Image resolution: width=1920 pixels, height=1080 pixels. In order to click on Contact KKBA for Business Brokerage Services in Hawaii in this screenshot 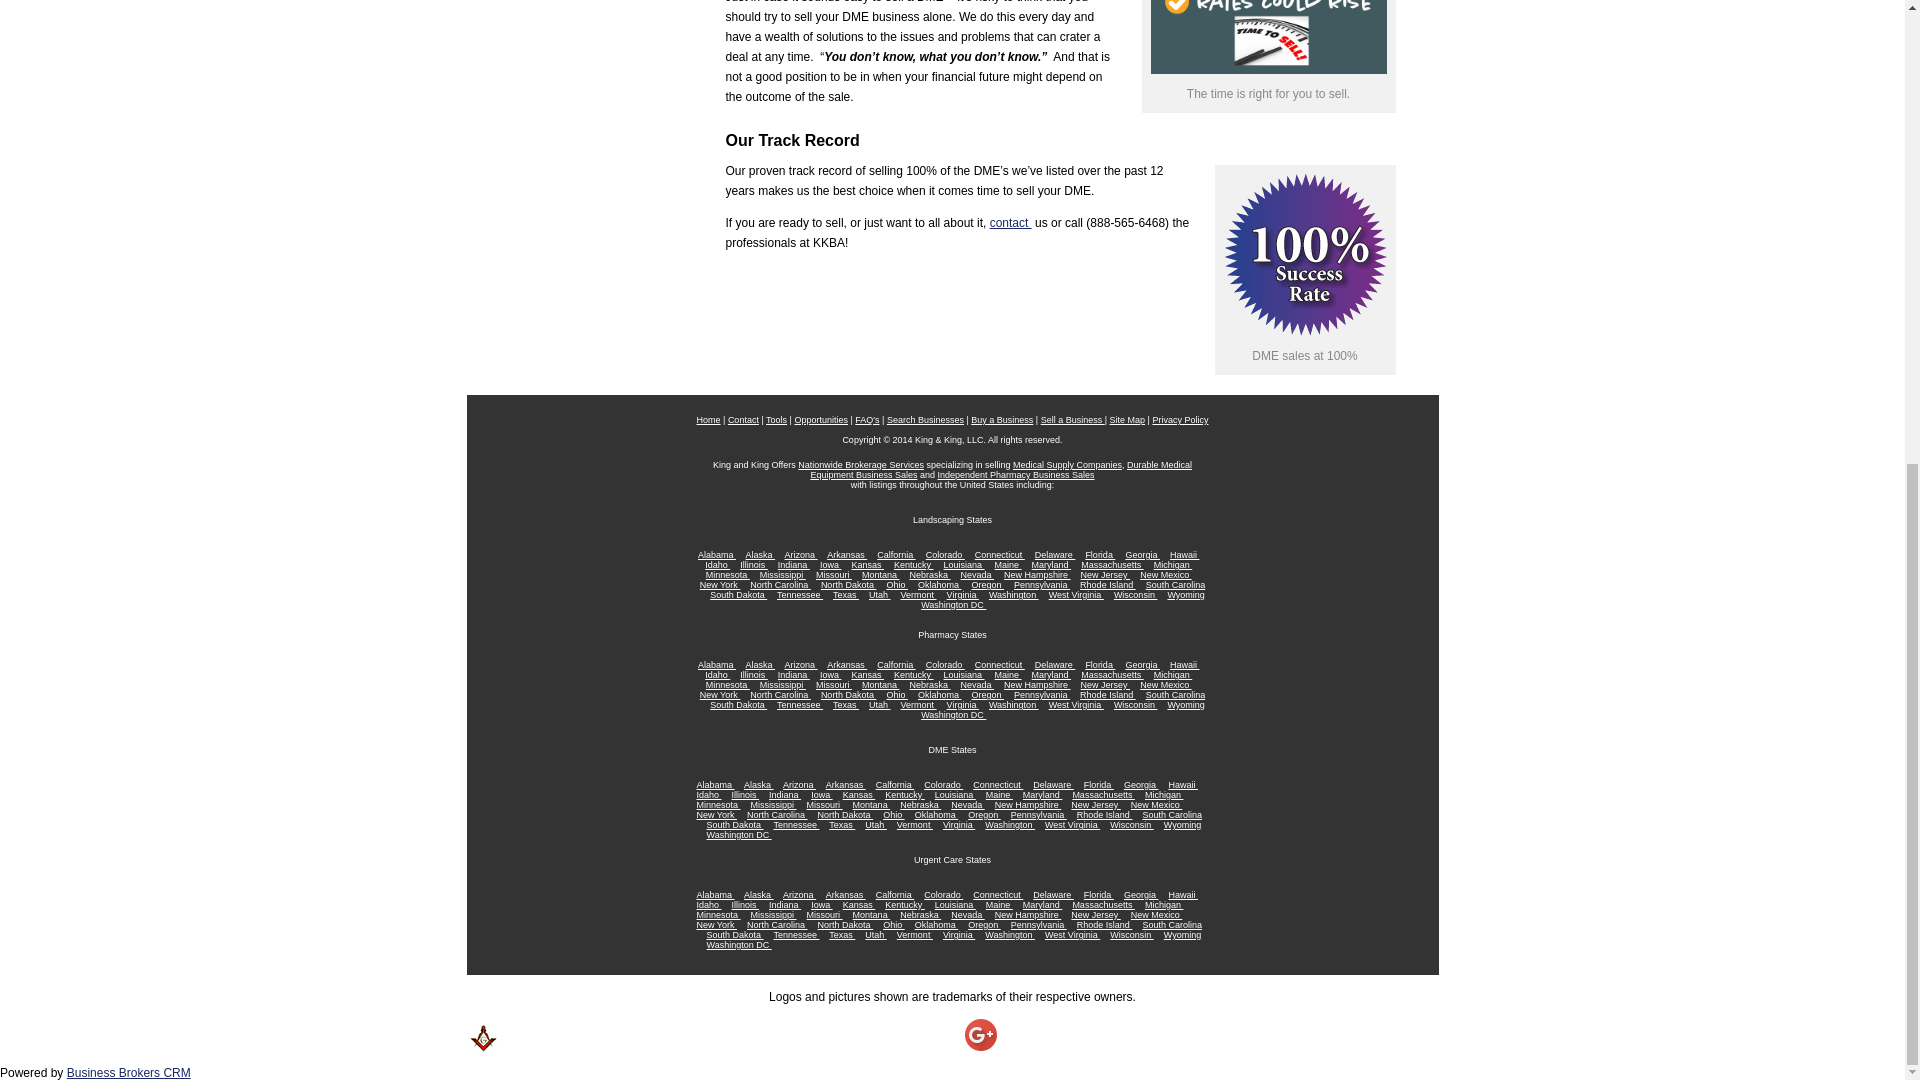, I will do `click(1011, 223)`.